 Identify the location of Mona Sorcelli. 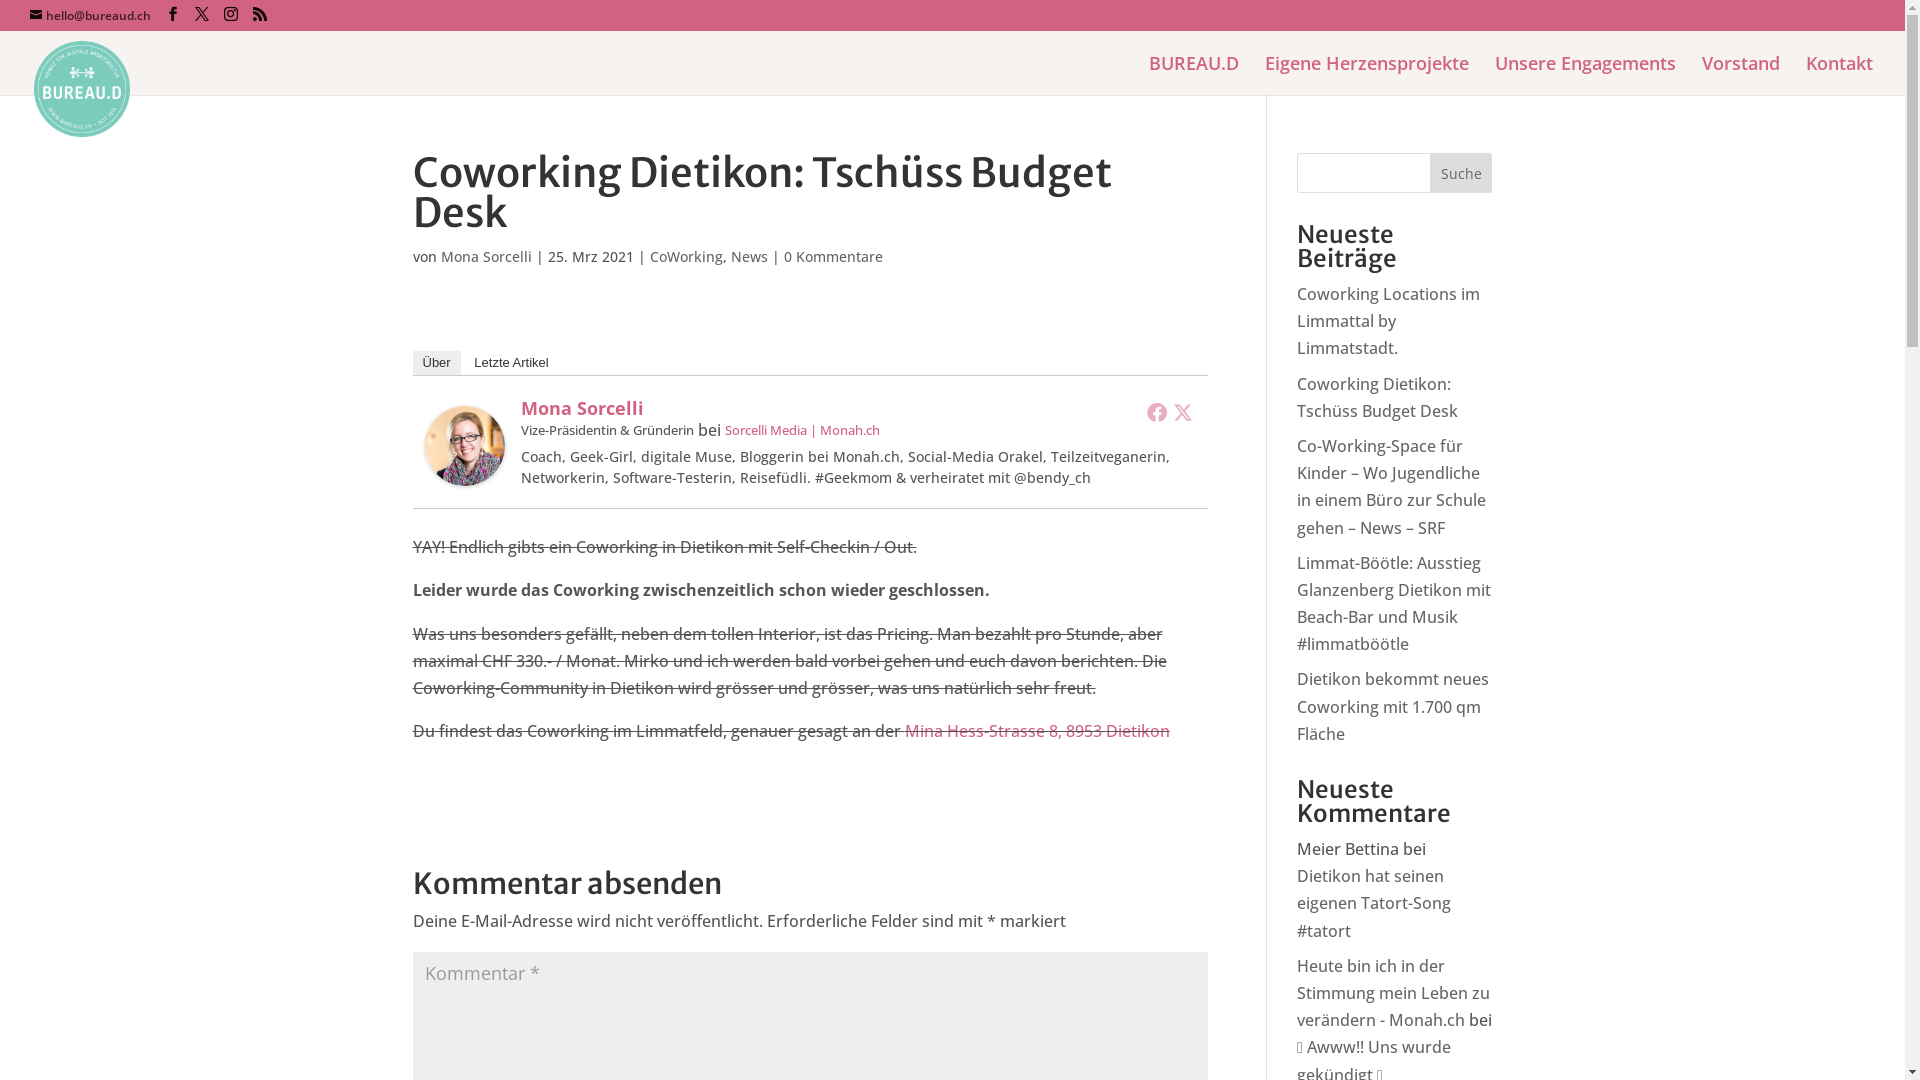
(486, 256).